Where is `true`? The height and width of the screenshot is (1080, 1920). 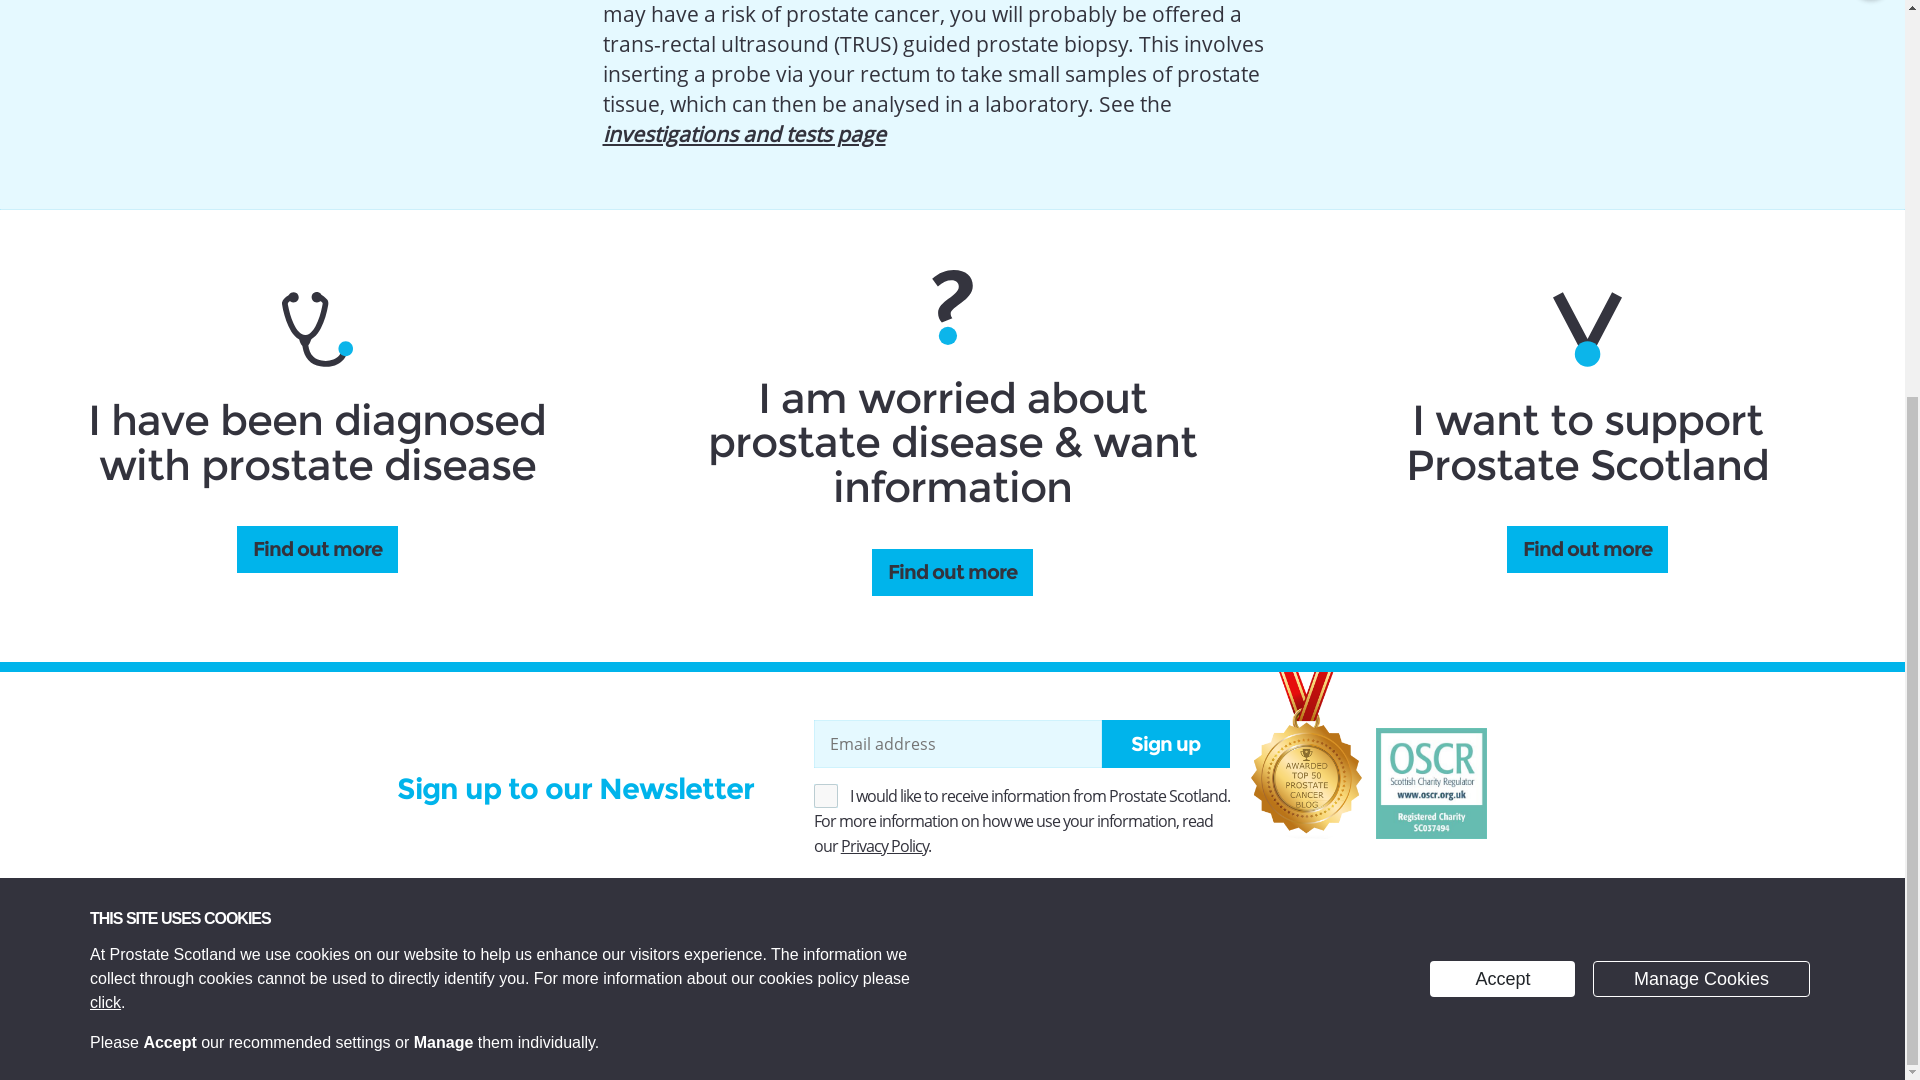
true is located at coordinates (826, 796).